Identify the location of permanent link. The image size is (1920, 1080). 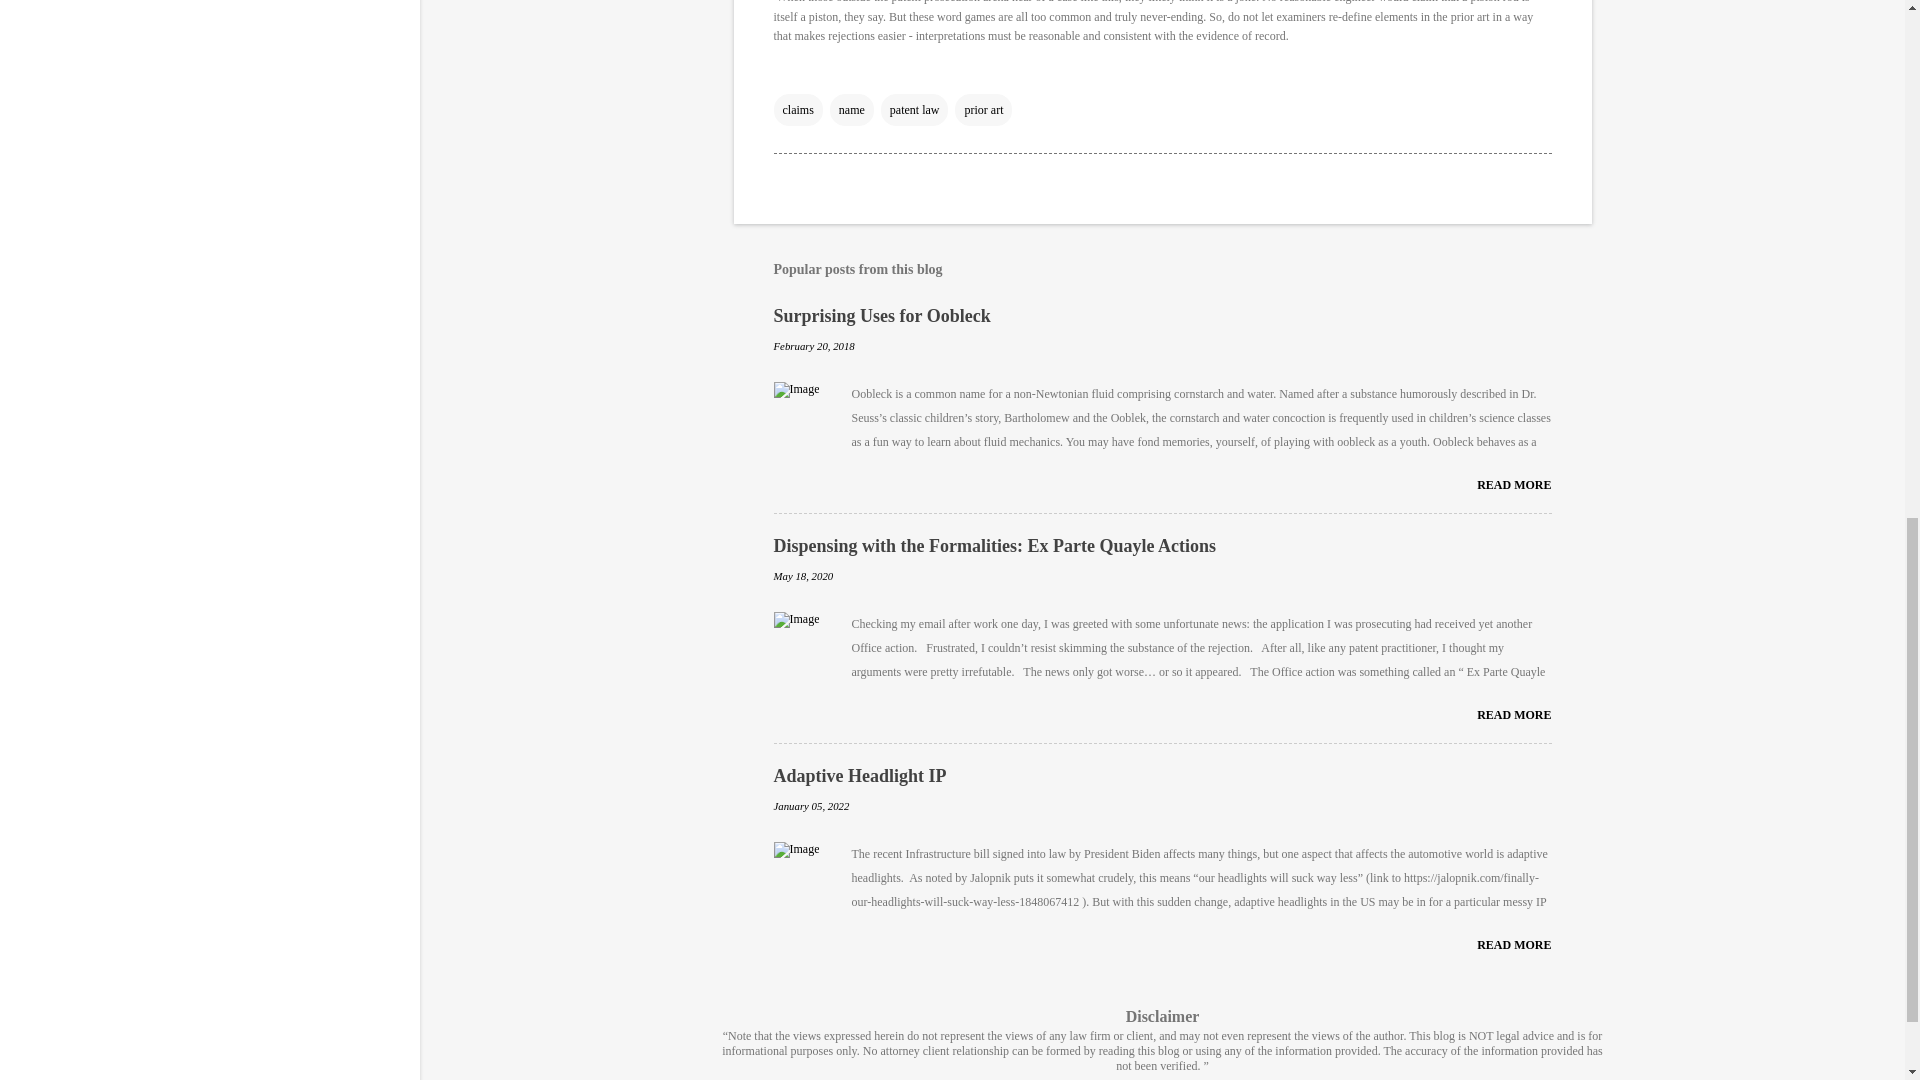
(812, 806).